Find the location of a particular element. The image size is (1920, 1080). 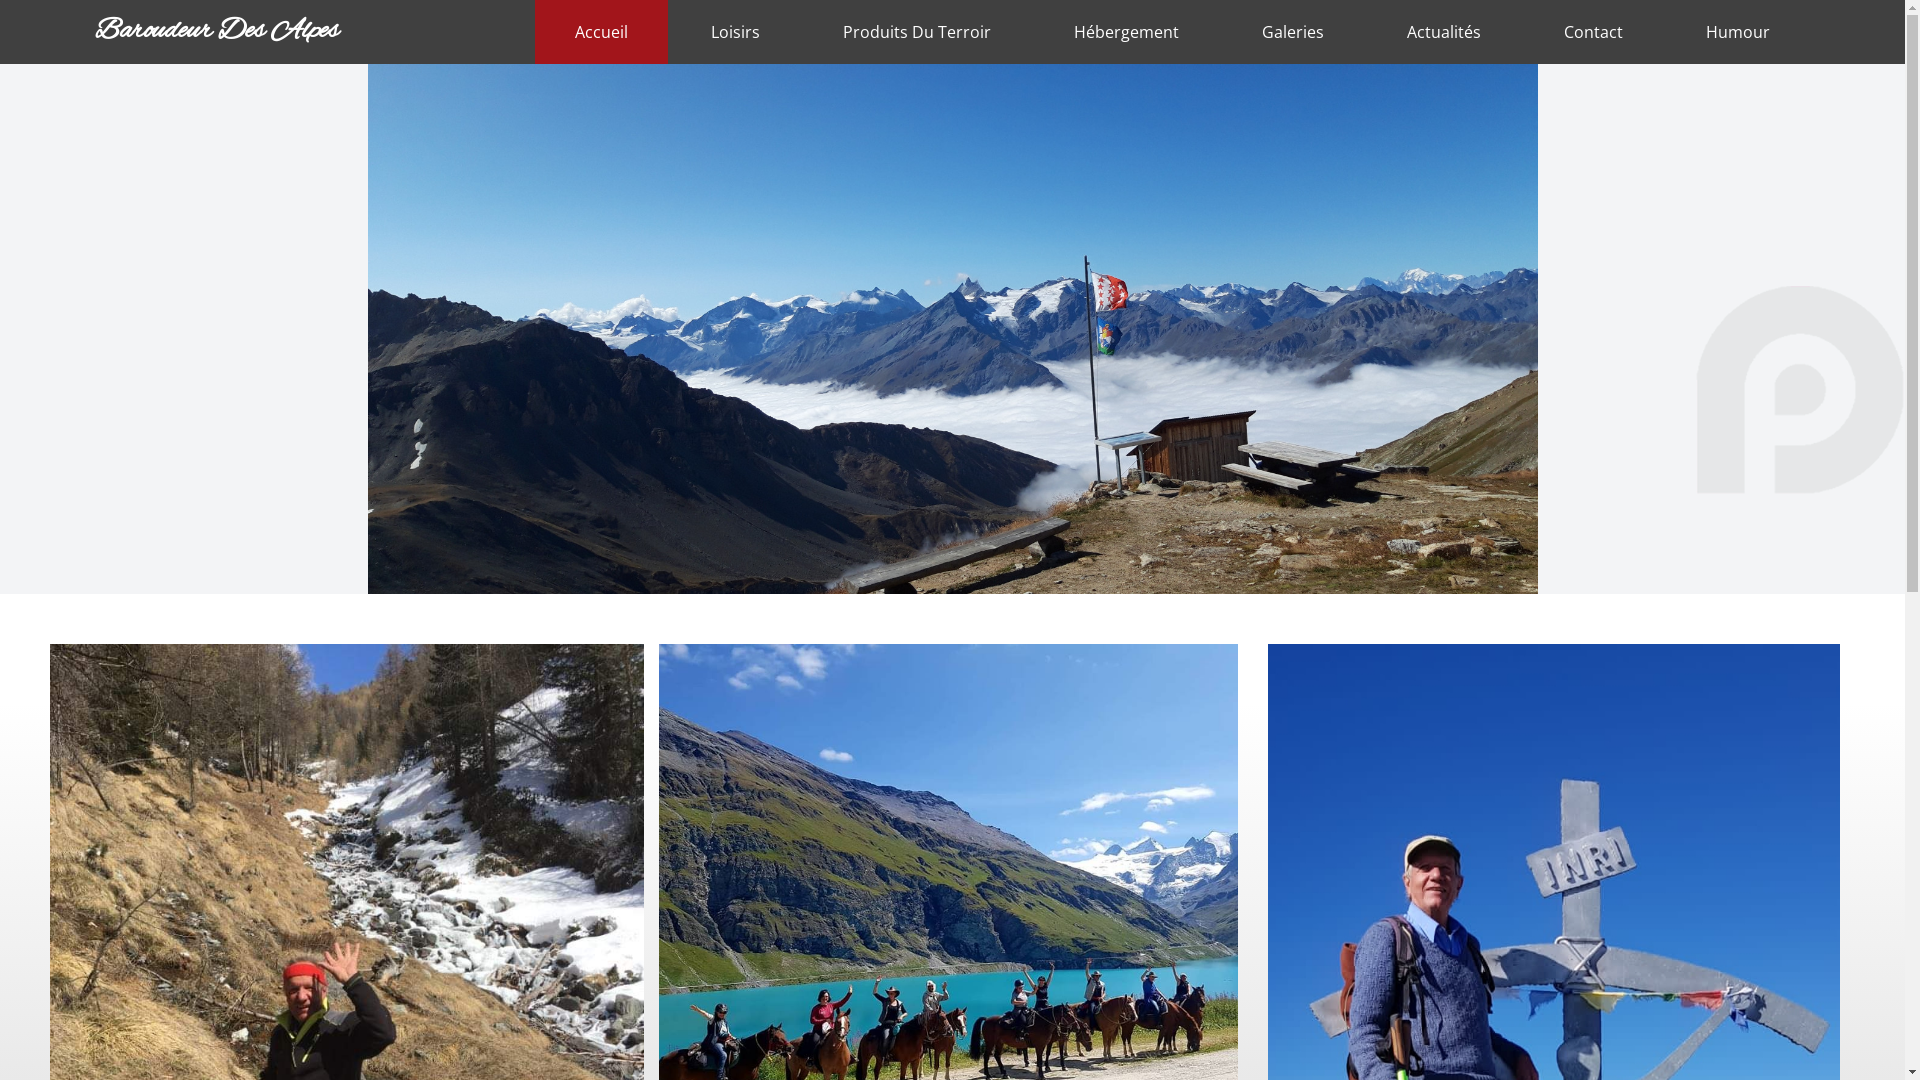

Accueil is located at coordinates (602, 32).